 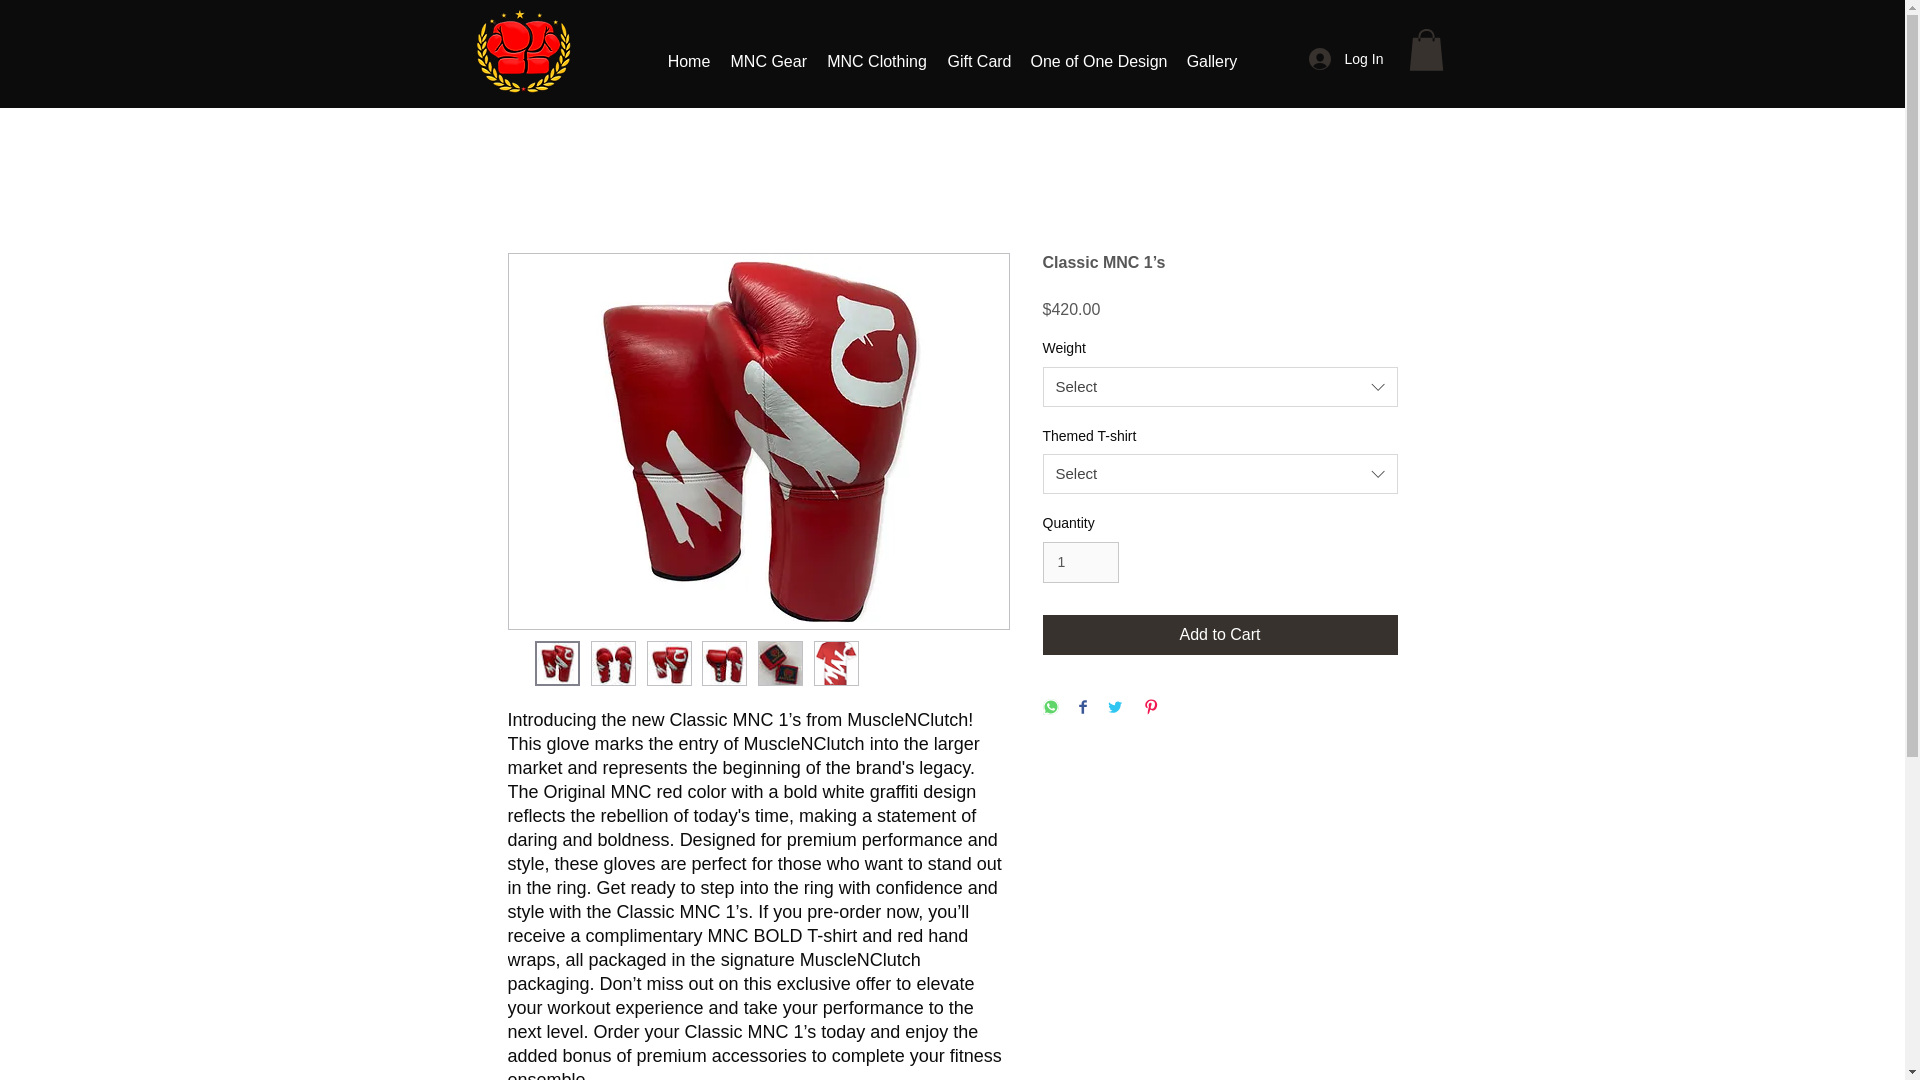 I want to click on 1, so click(x=1080, y=562).